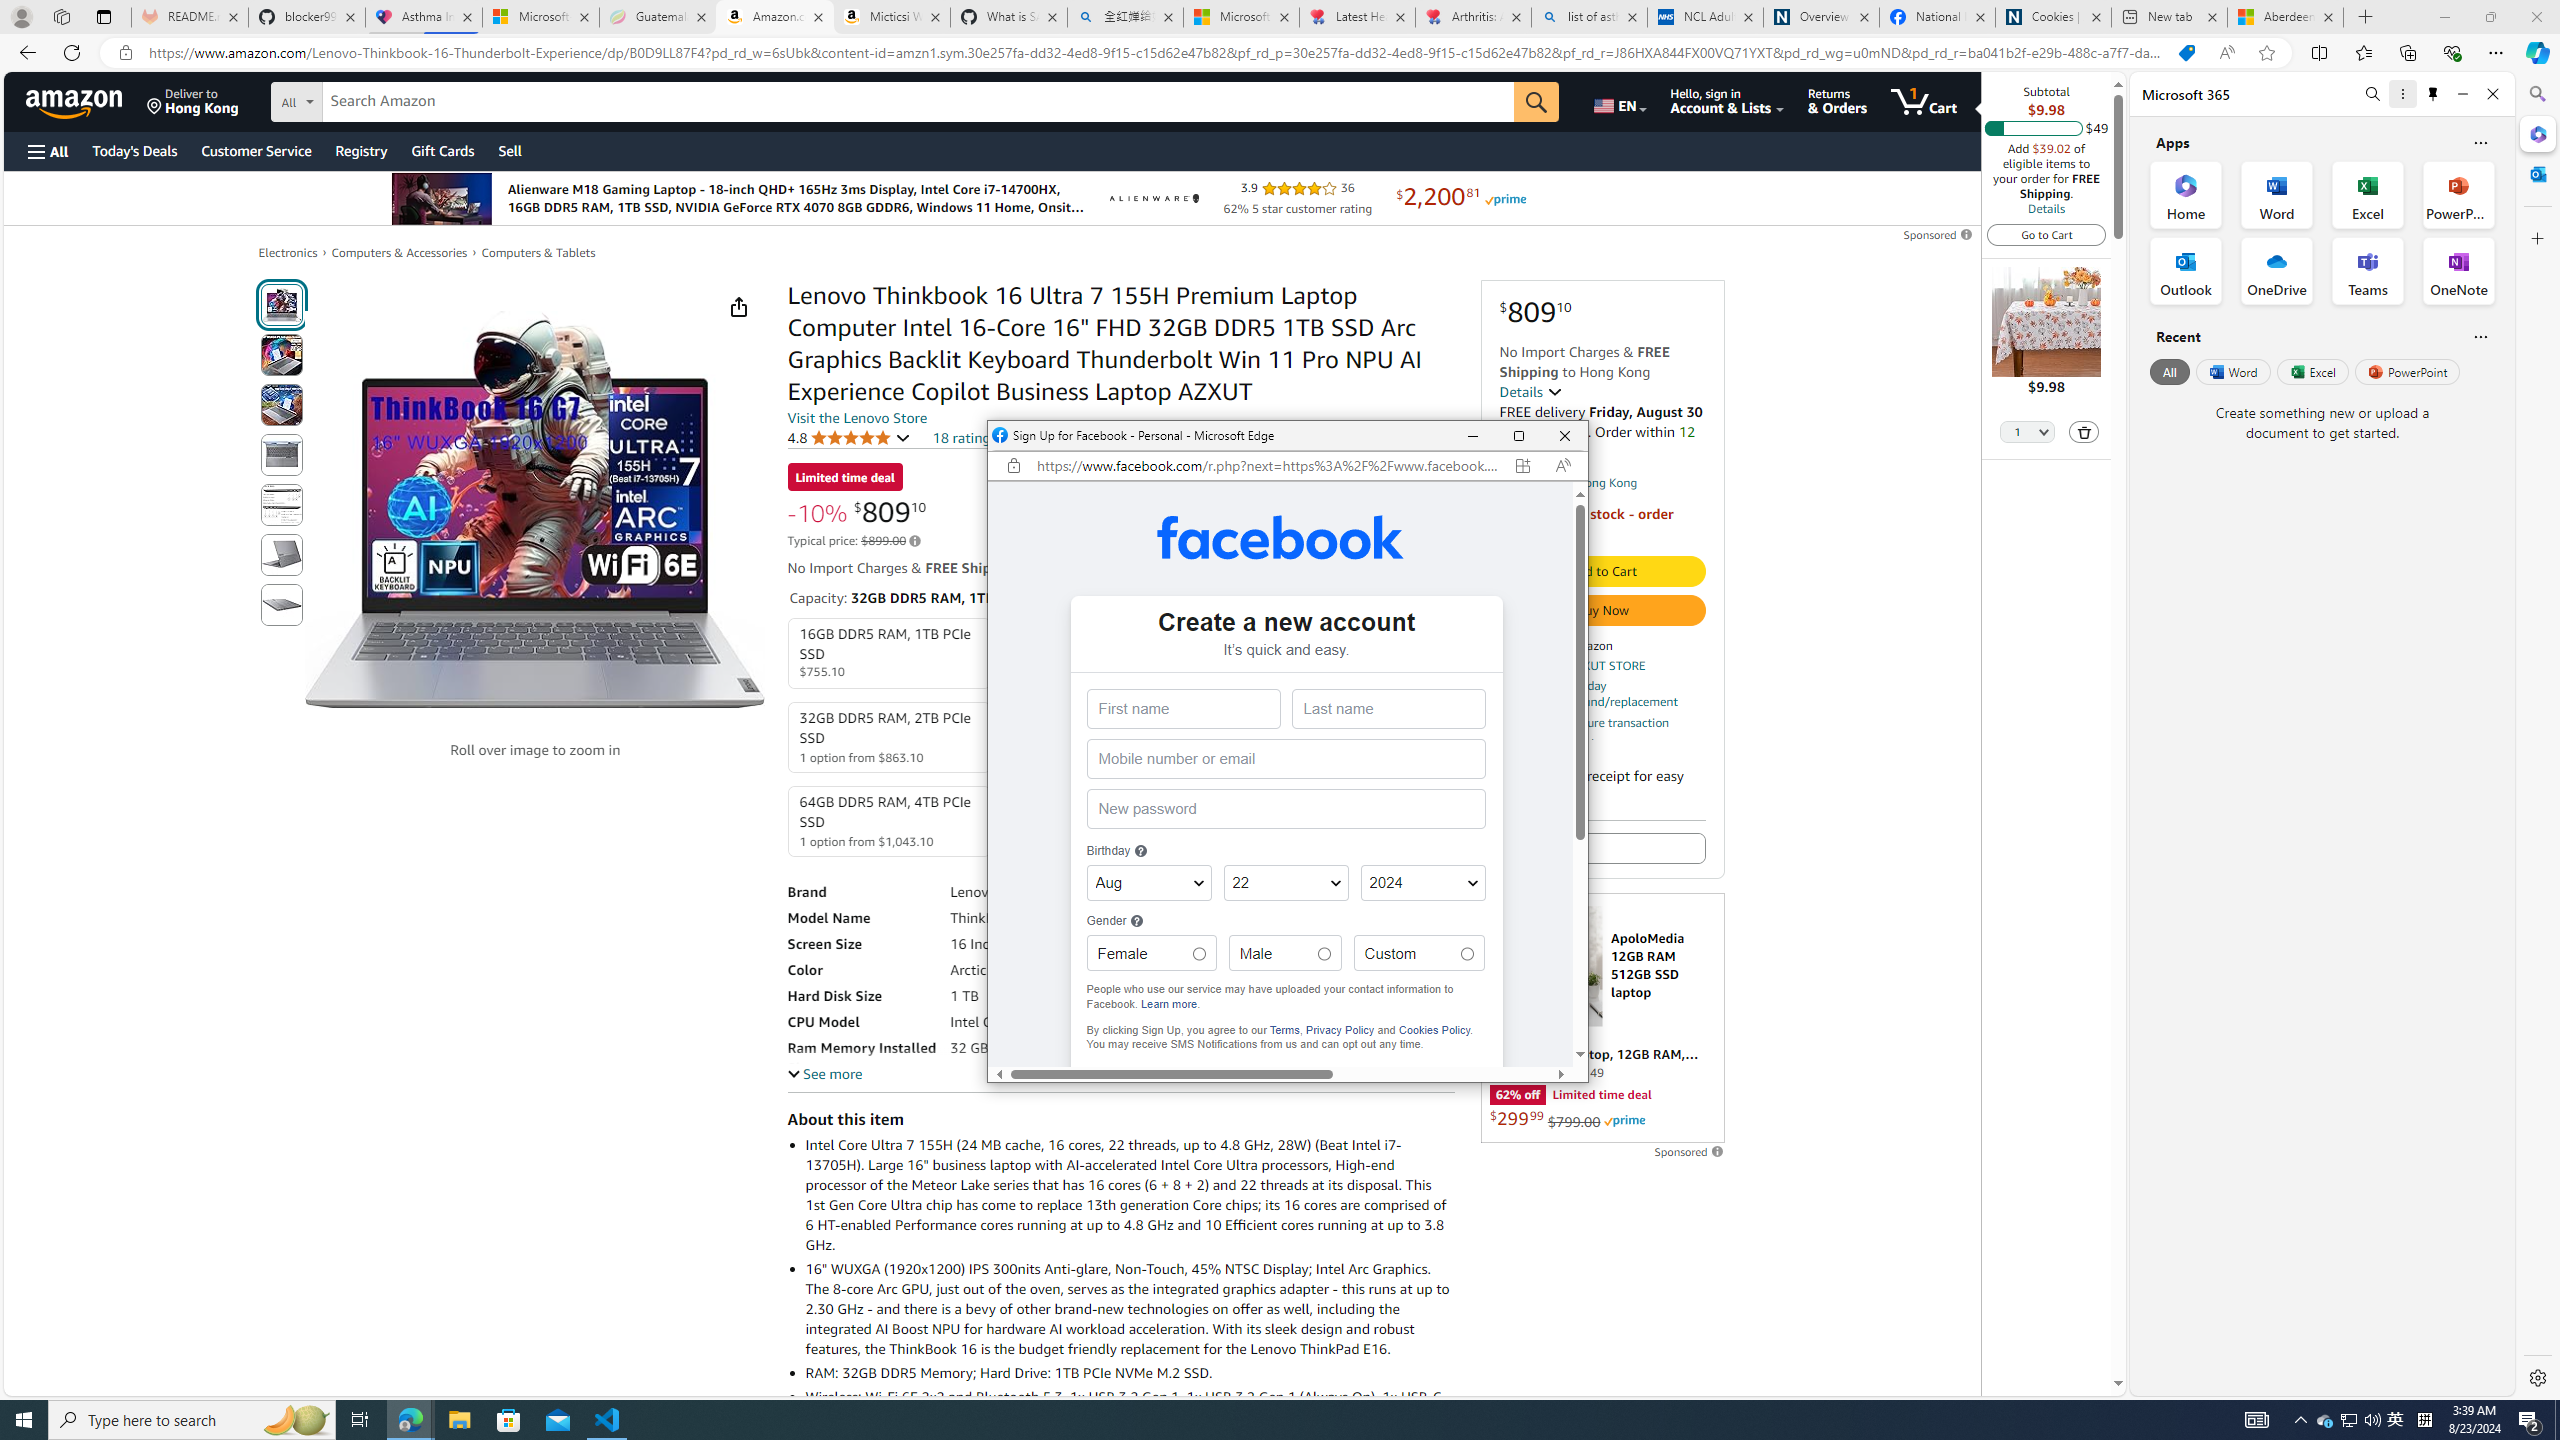  Describe the element at coordinates (2408, 371) in the screenshot. I see `PowerPoint` at that location.